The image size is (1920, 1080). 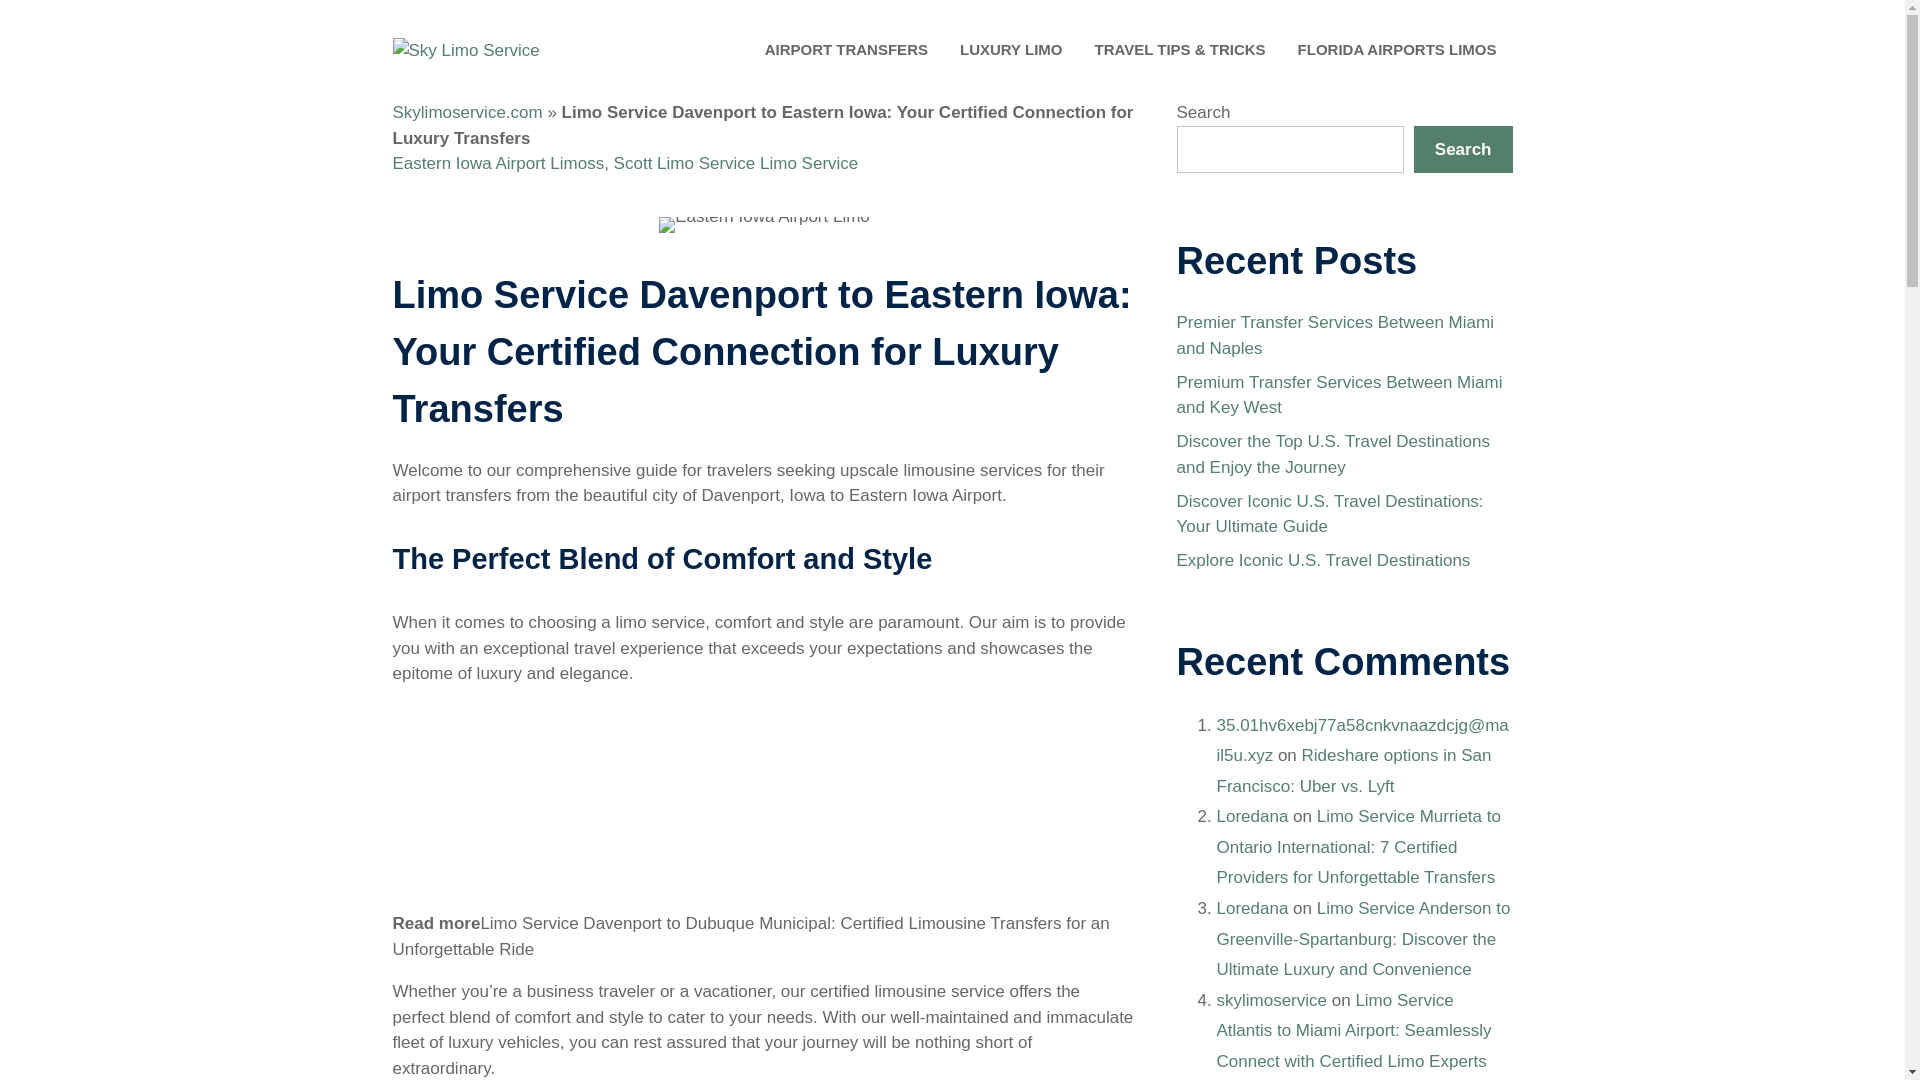 I want to click on Scott Limo Service Limo Service, so click(x=736, y=163).